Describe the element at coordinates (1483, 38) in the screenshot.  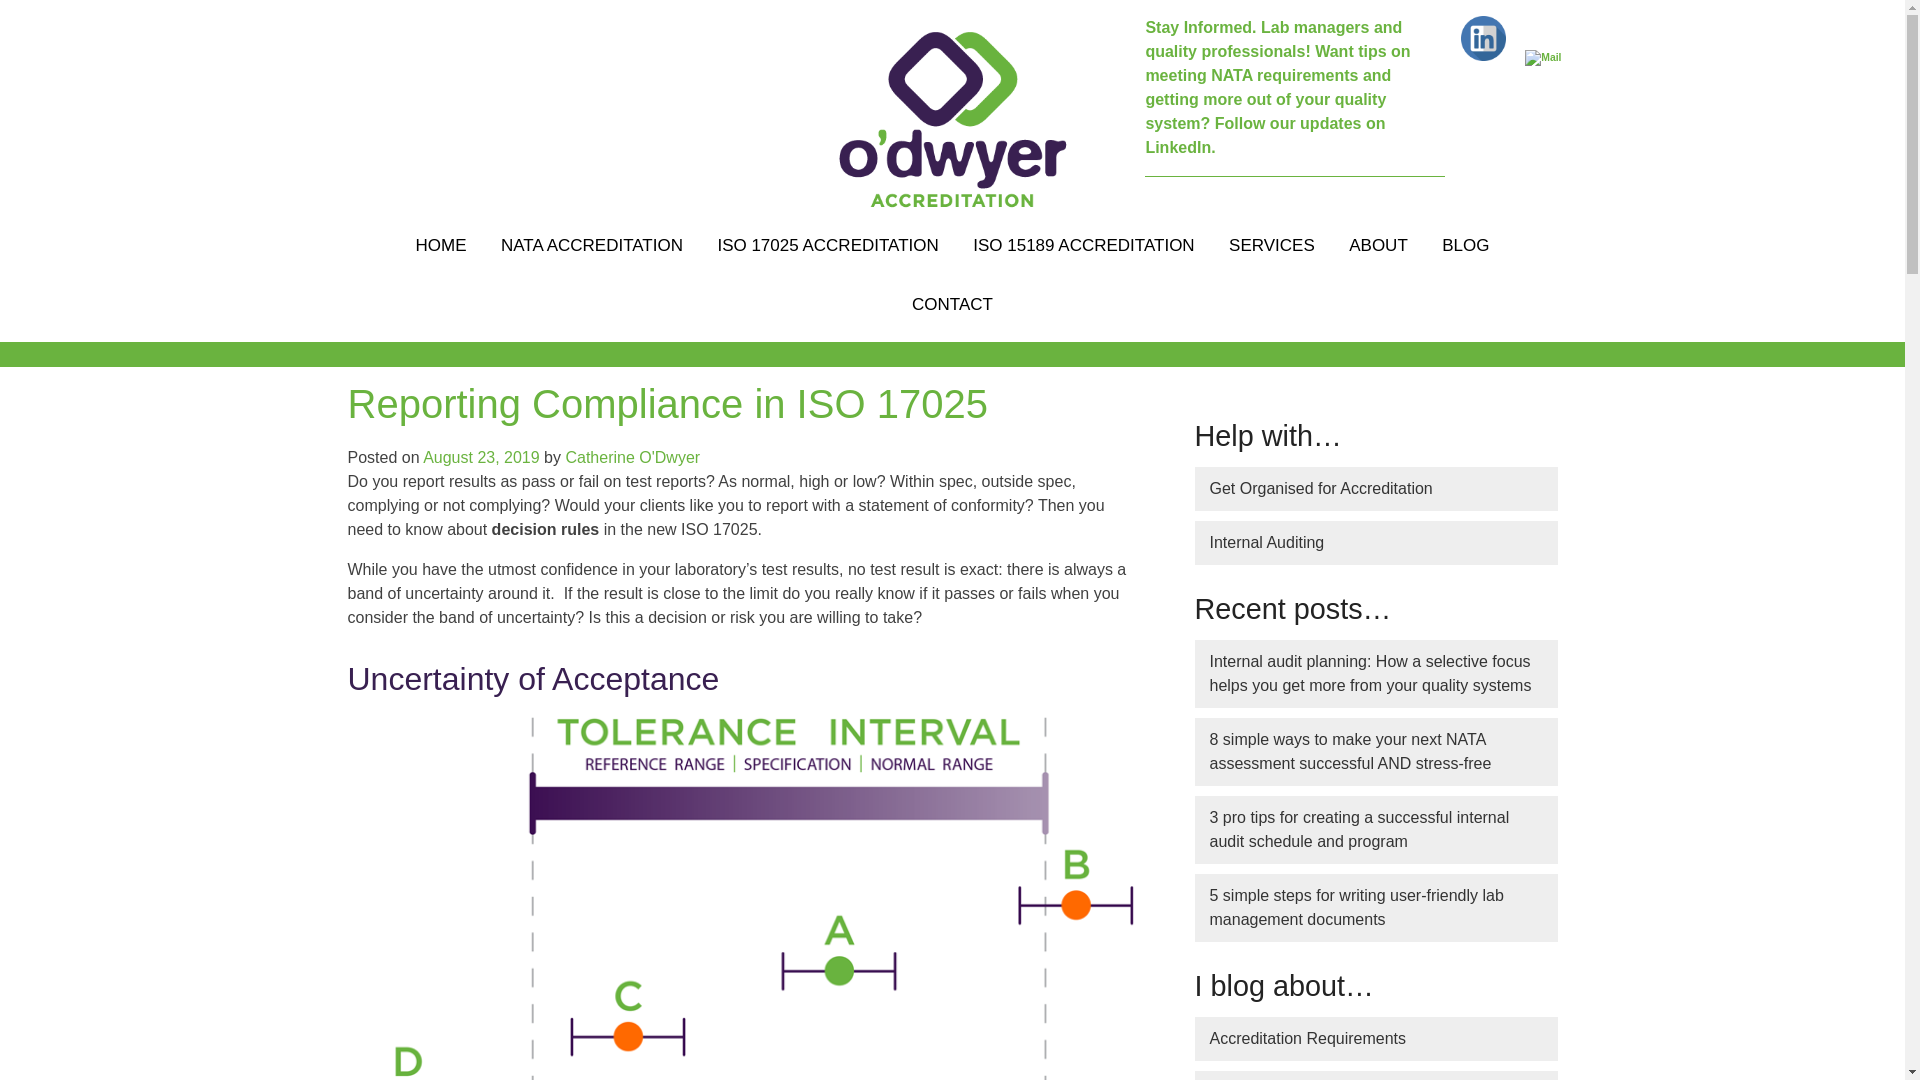
I see `Linkedin` at that location.